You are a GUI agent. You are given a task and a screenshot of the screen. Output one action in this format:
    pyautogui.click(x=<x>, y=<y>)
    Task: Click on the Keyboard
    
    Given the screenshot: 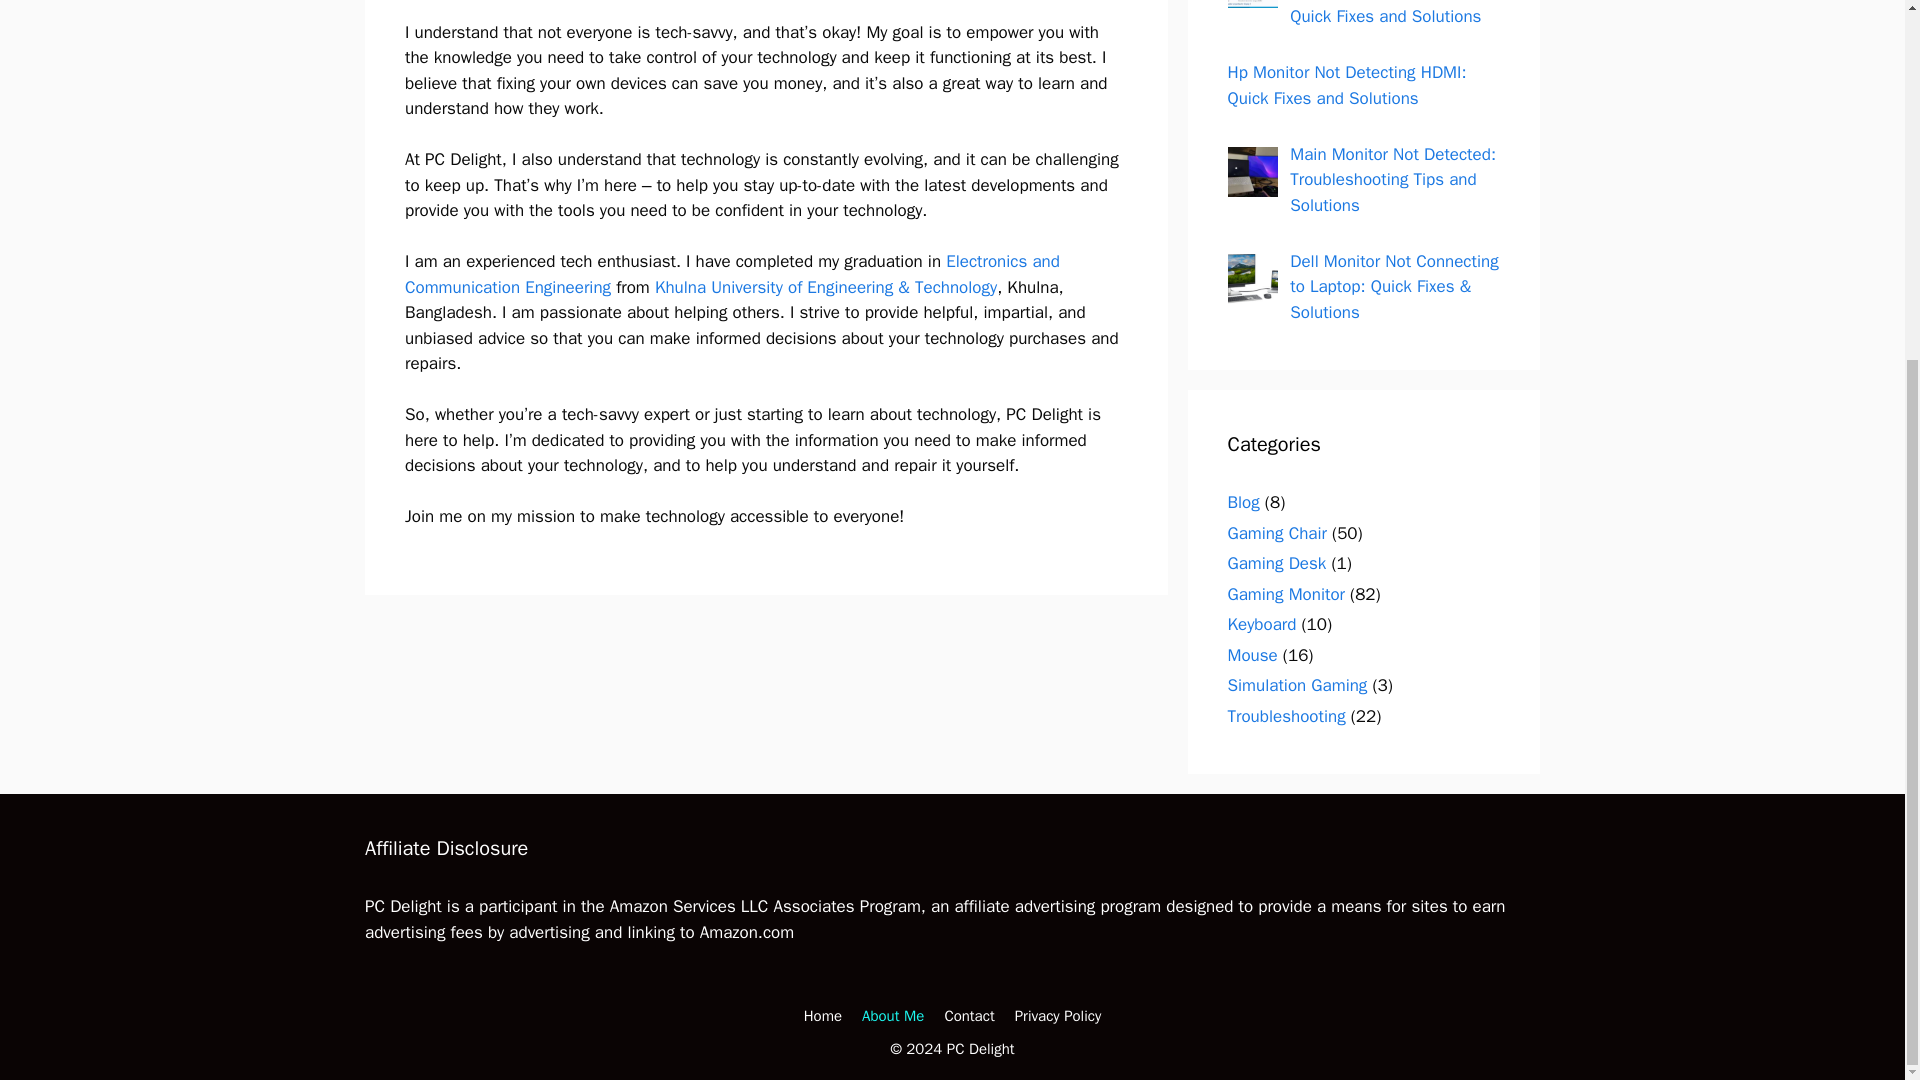 What is the action you would take?
    pyautogui.click(x=1262, y=624)
    